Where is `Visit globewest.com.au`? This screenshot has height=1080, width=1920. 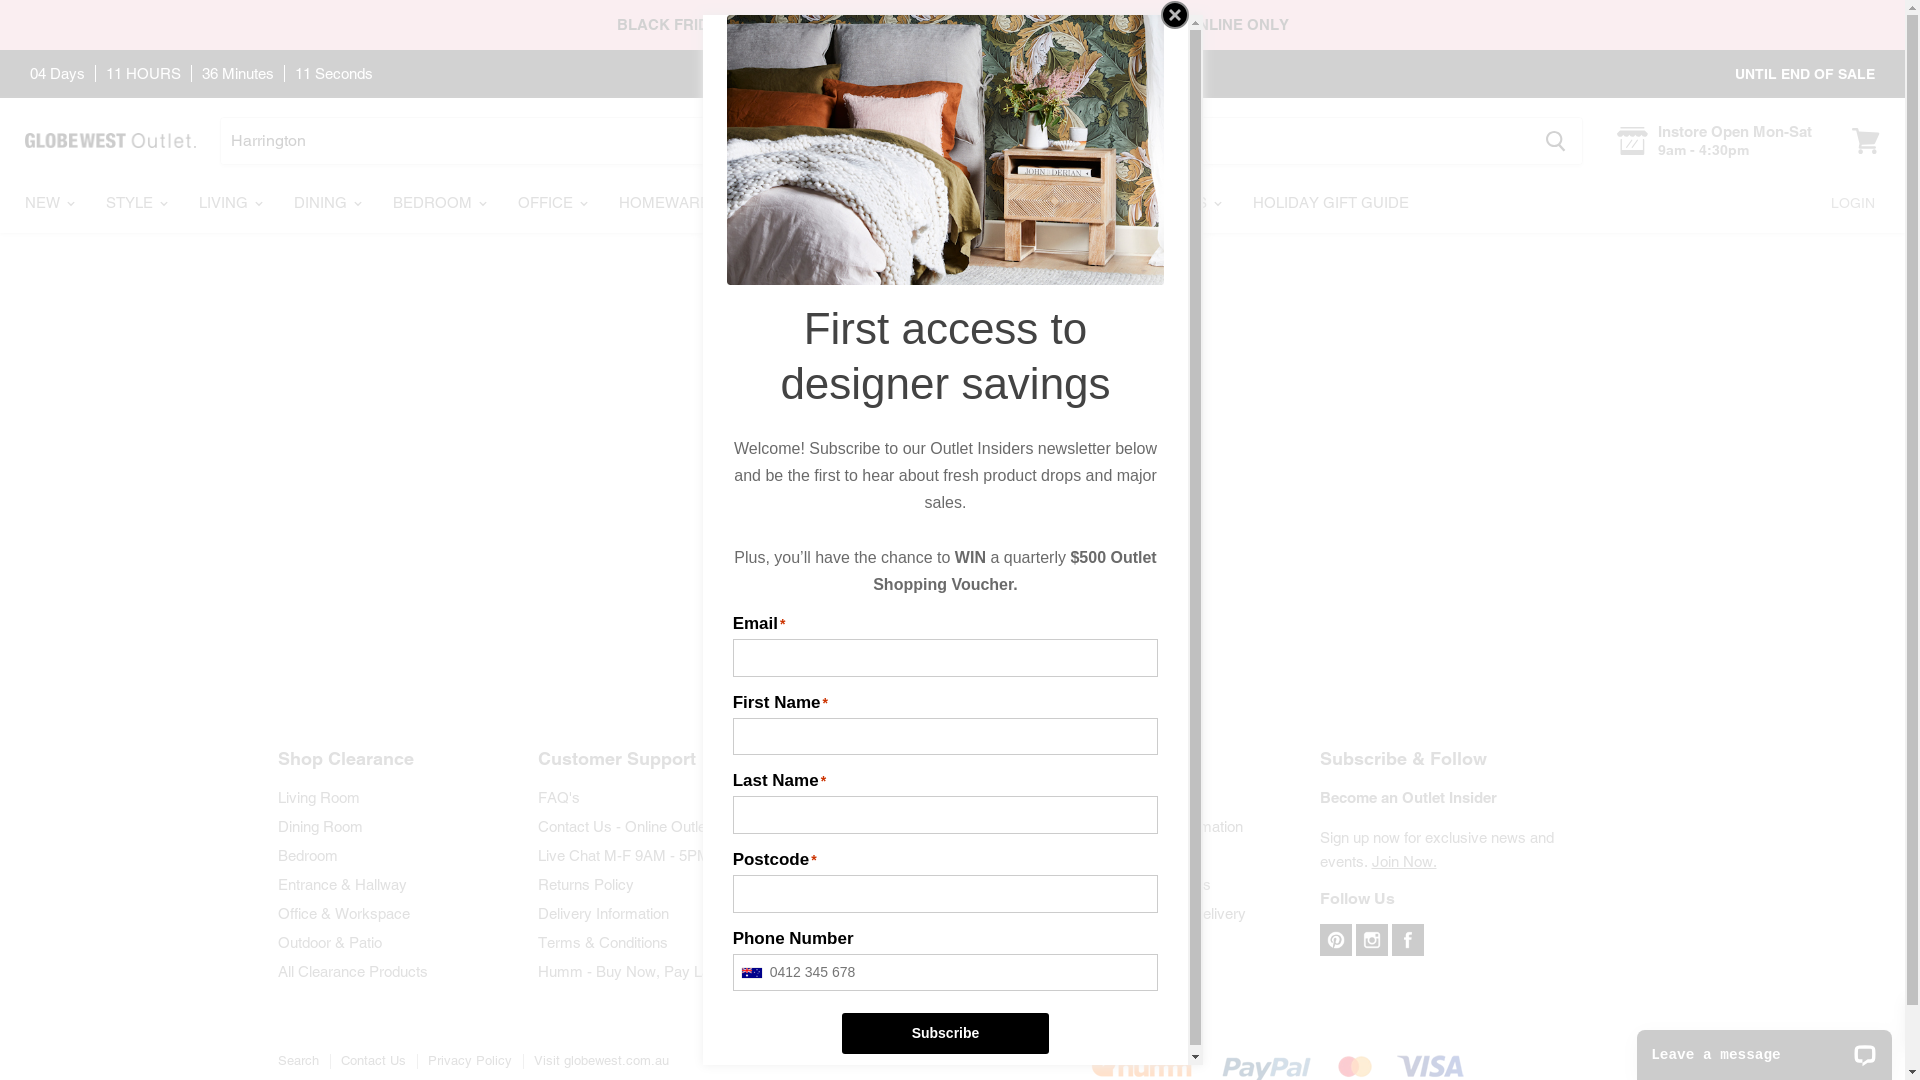
Visit globewest.com.au is located at coordinates (602, 1060).